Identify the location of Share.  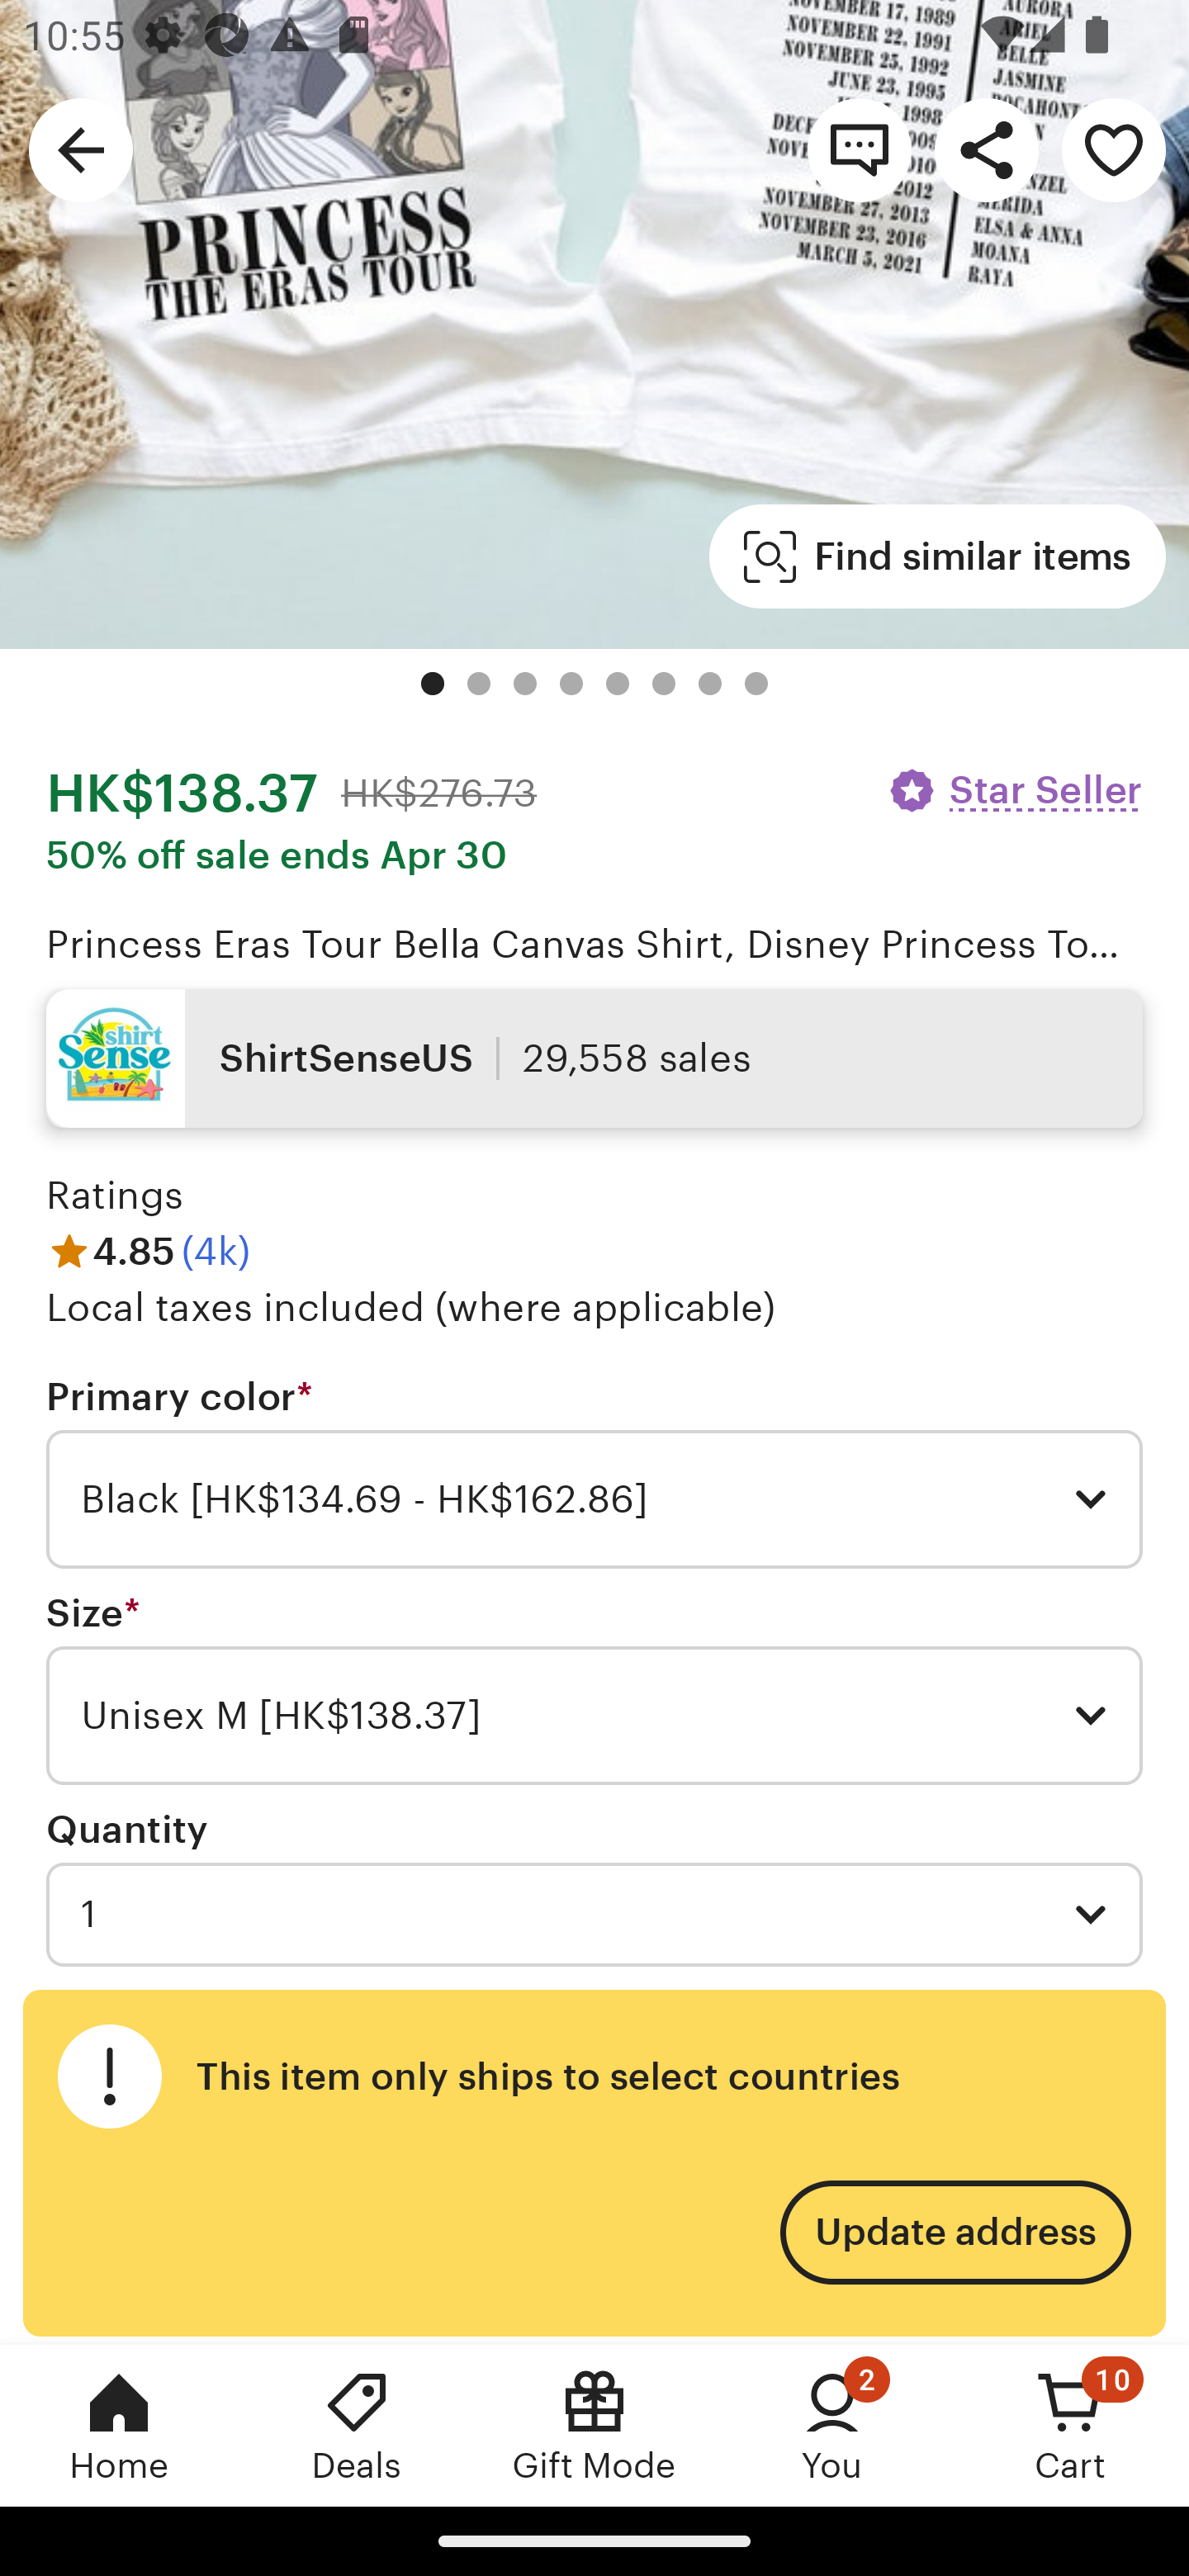
(986, 149).